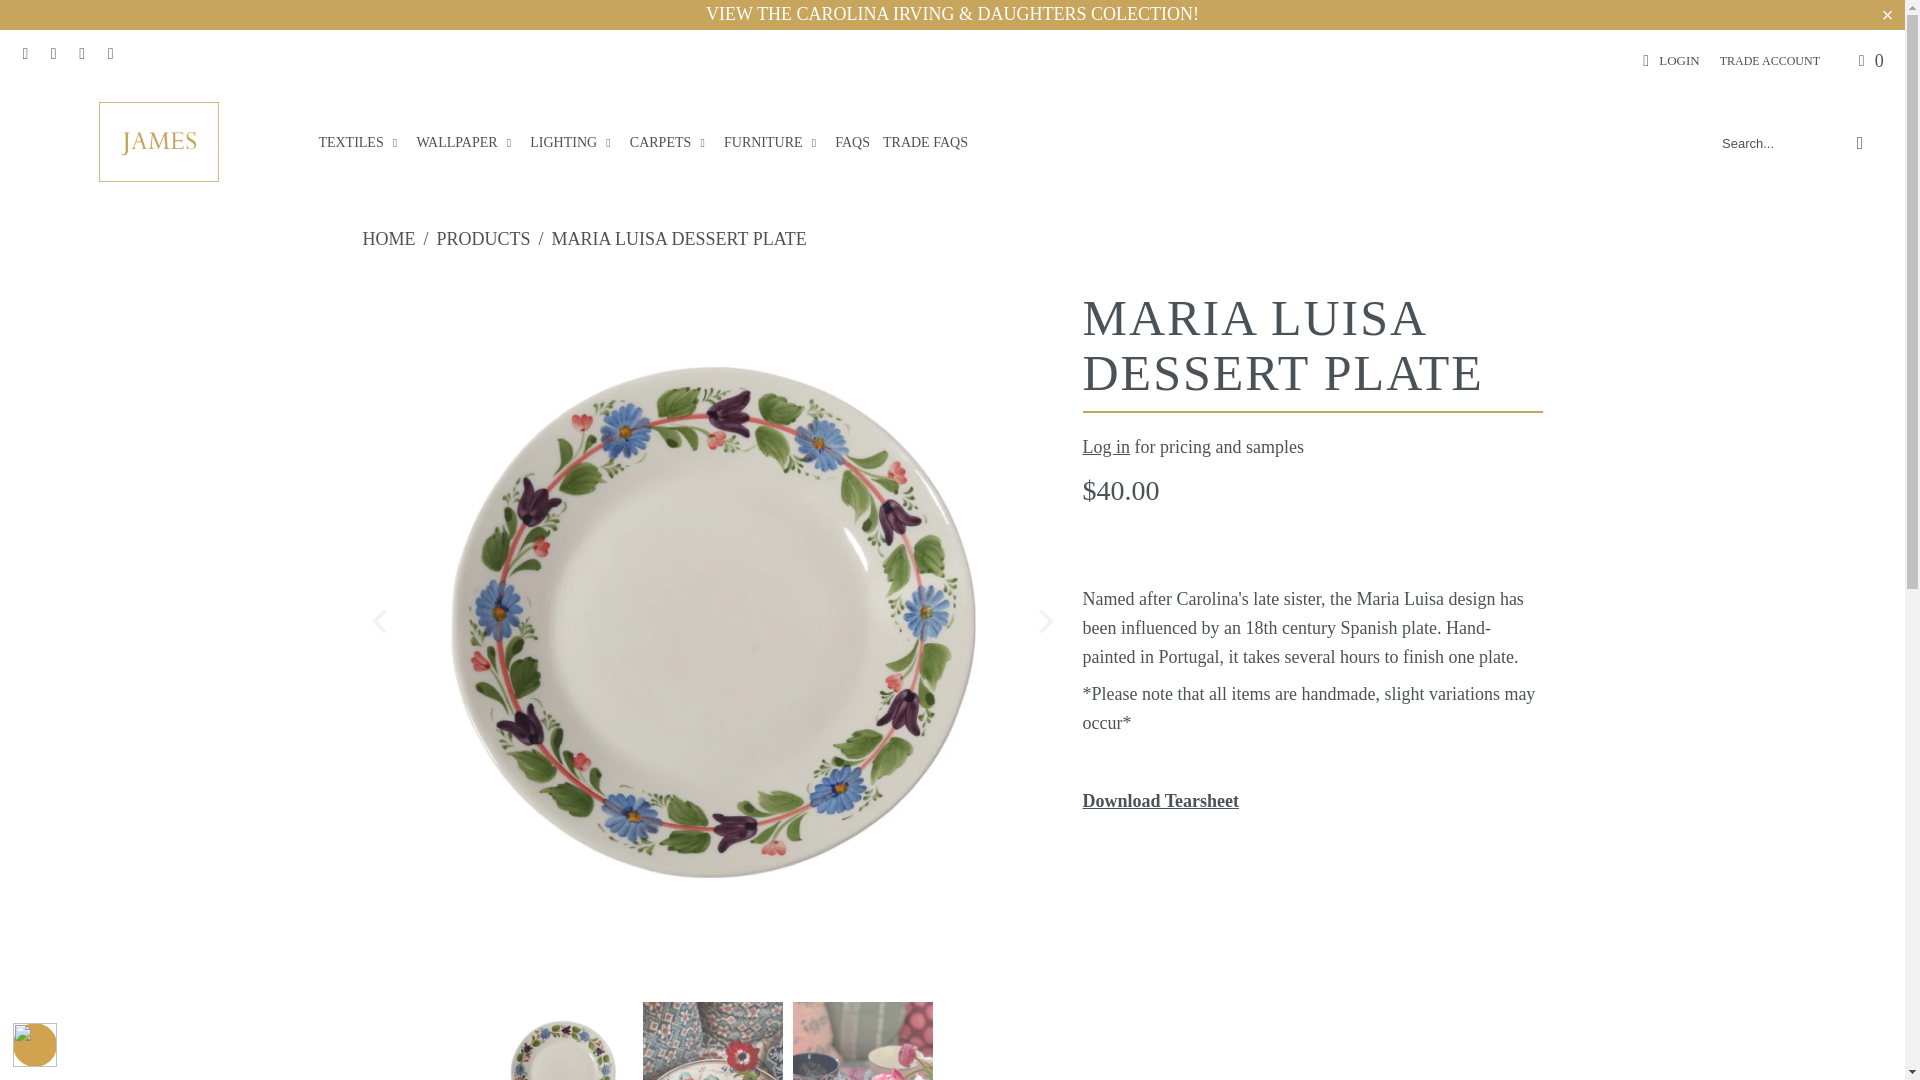 This screenshot has height=1080, width=1920. Describe the element at coordinates (108, 54) in the screenshot. I see `JAMES Showroom on Pinterest` at that location.